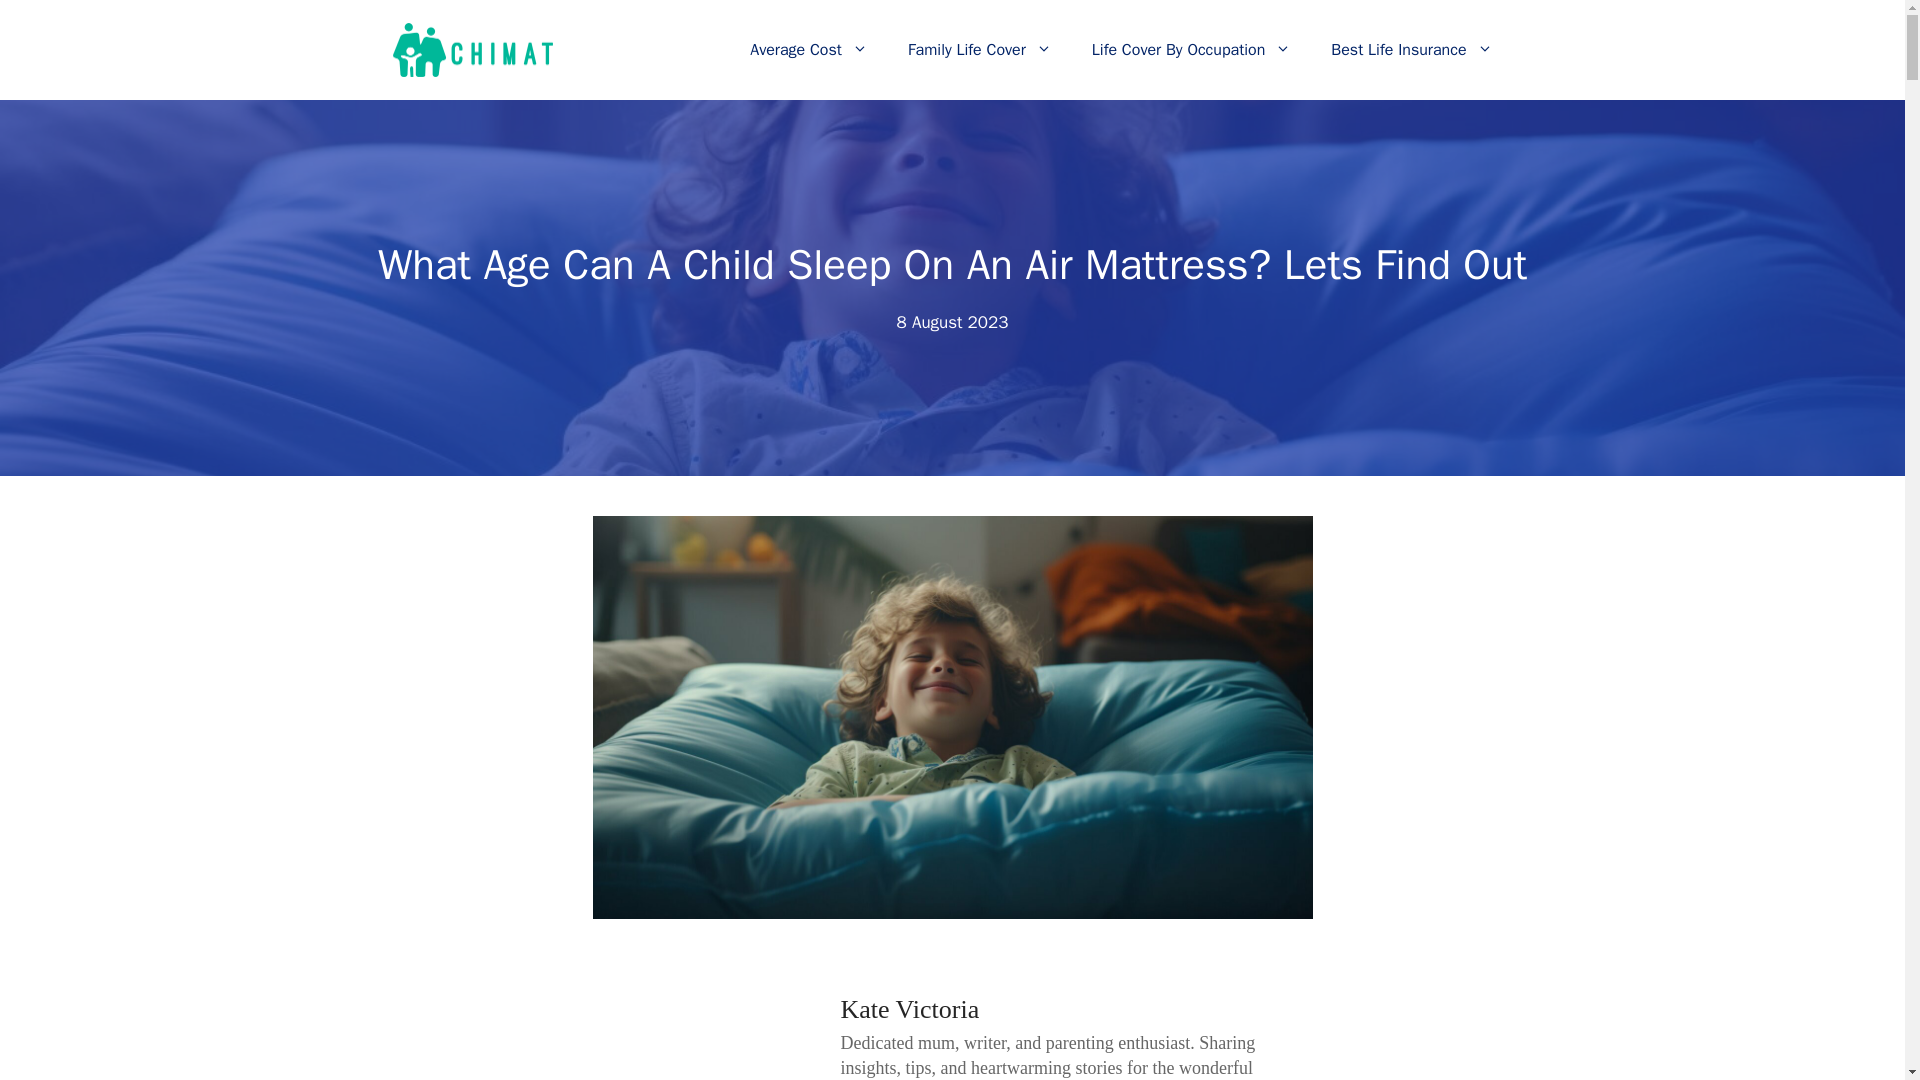 Image resolution: width=1920 pixels, height=1080 pixels. Describe the element at coordinates (979, 50) in the screenshot. I see `Family Life Cover` at that location.